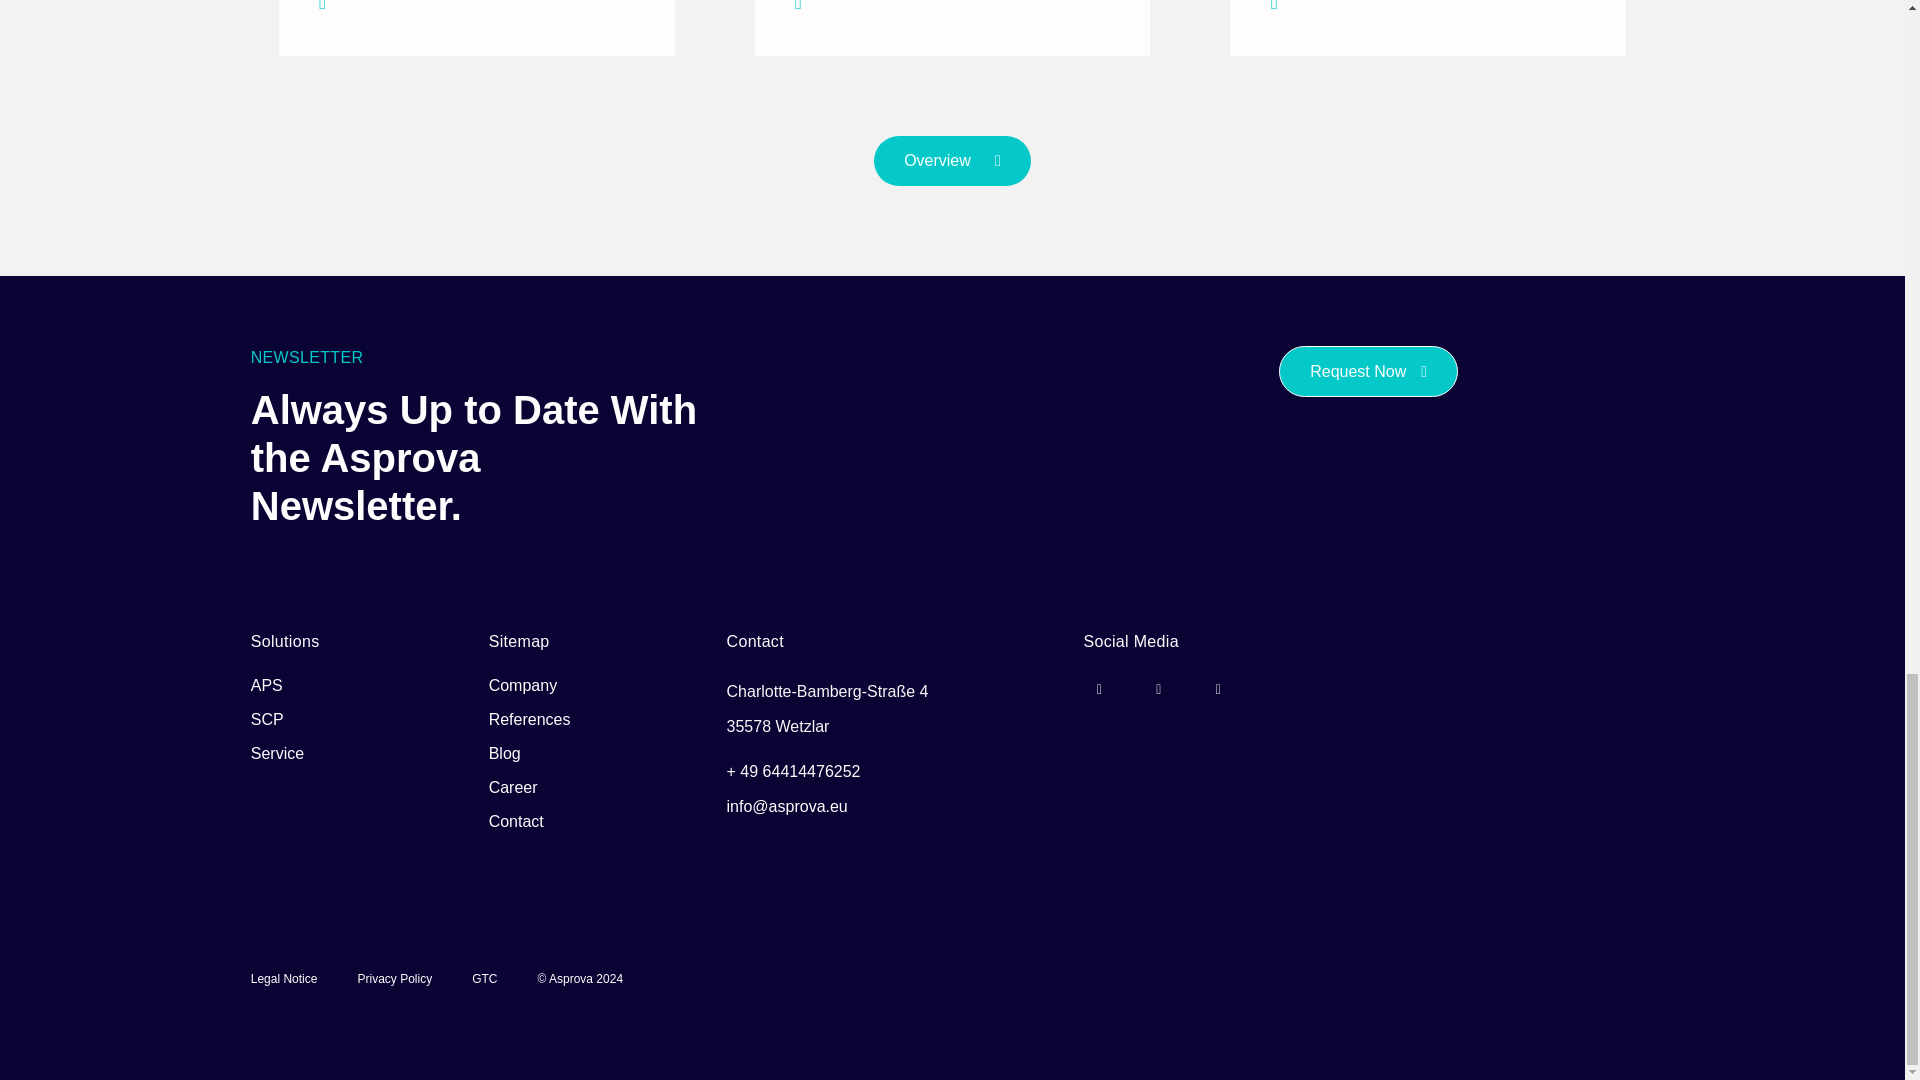  What do you see at coordinates (522, 686) in the screenshot?
I see `Company` at bounding box center [522, 686].